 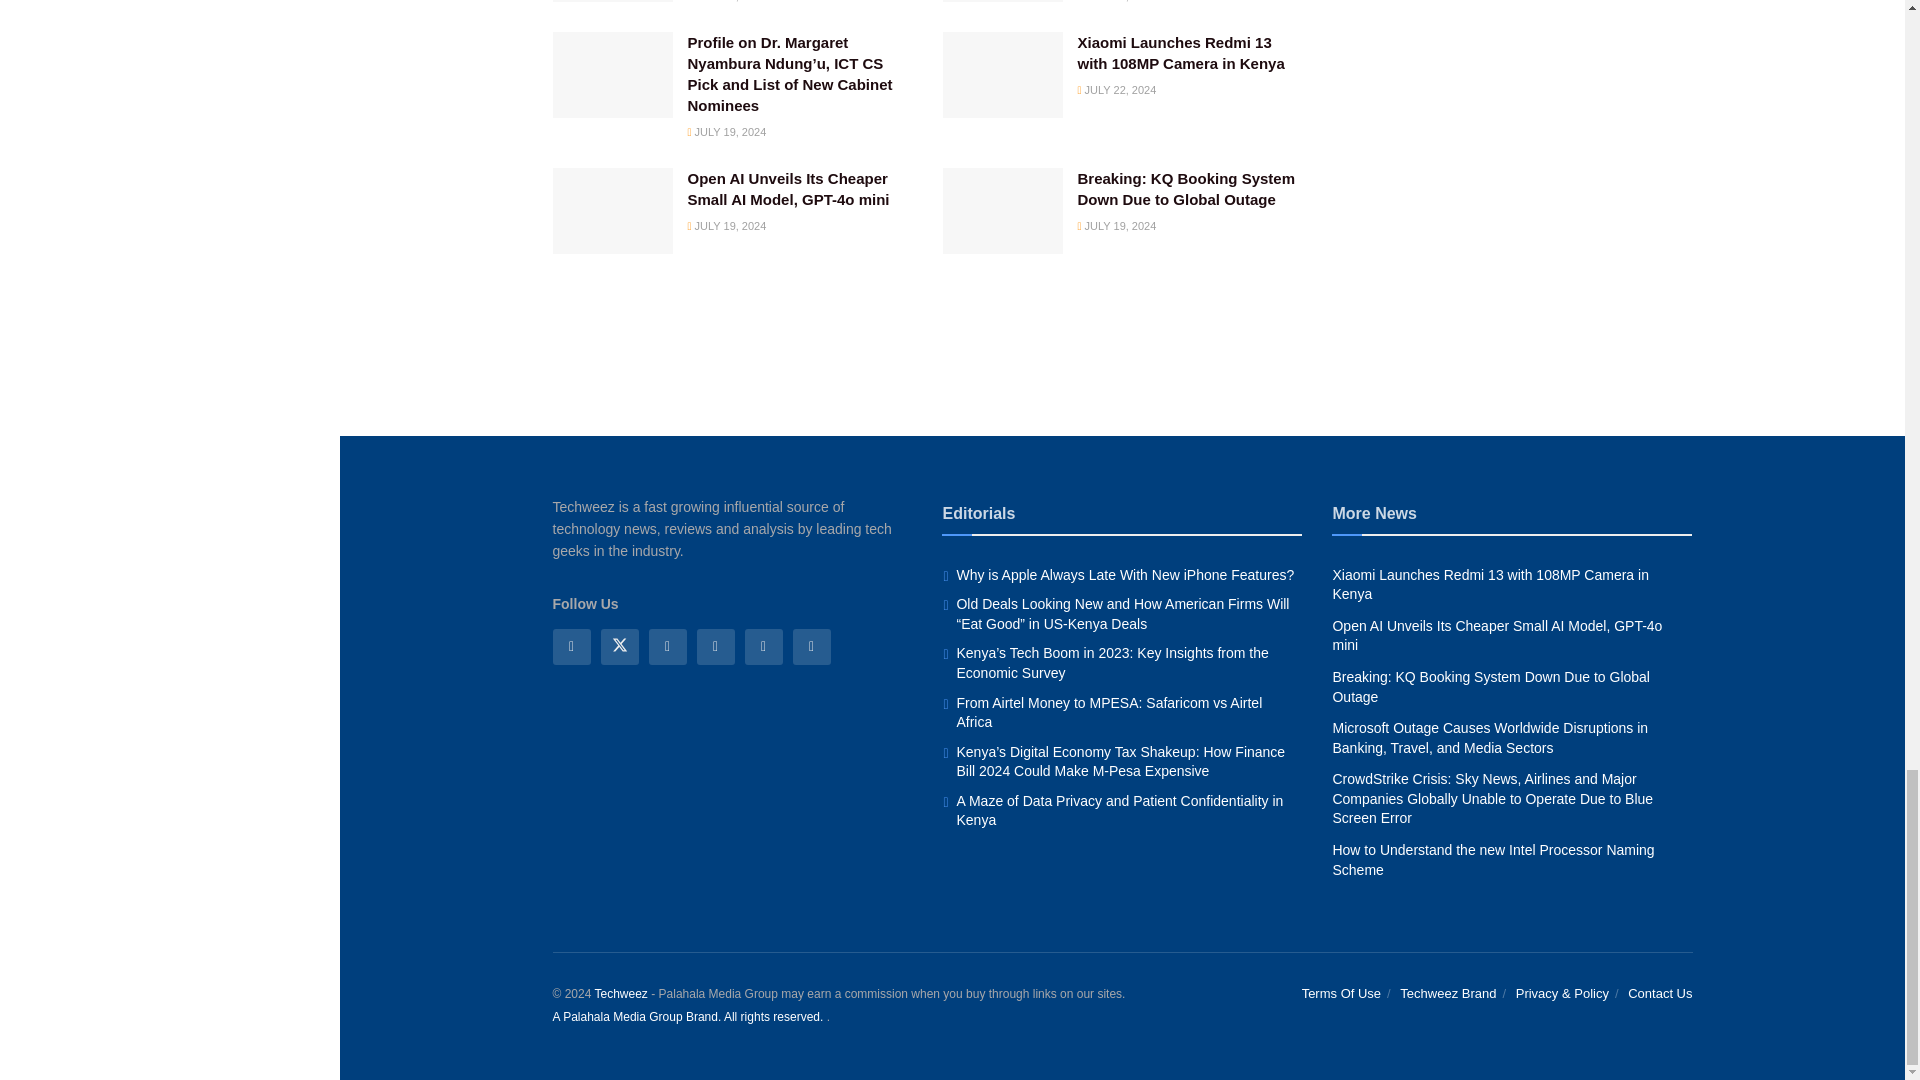 I want to click on Techweez, a Palahala Media Group Brand. All rights reserved, so click(x=620, y=994).